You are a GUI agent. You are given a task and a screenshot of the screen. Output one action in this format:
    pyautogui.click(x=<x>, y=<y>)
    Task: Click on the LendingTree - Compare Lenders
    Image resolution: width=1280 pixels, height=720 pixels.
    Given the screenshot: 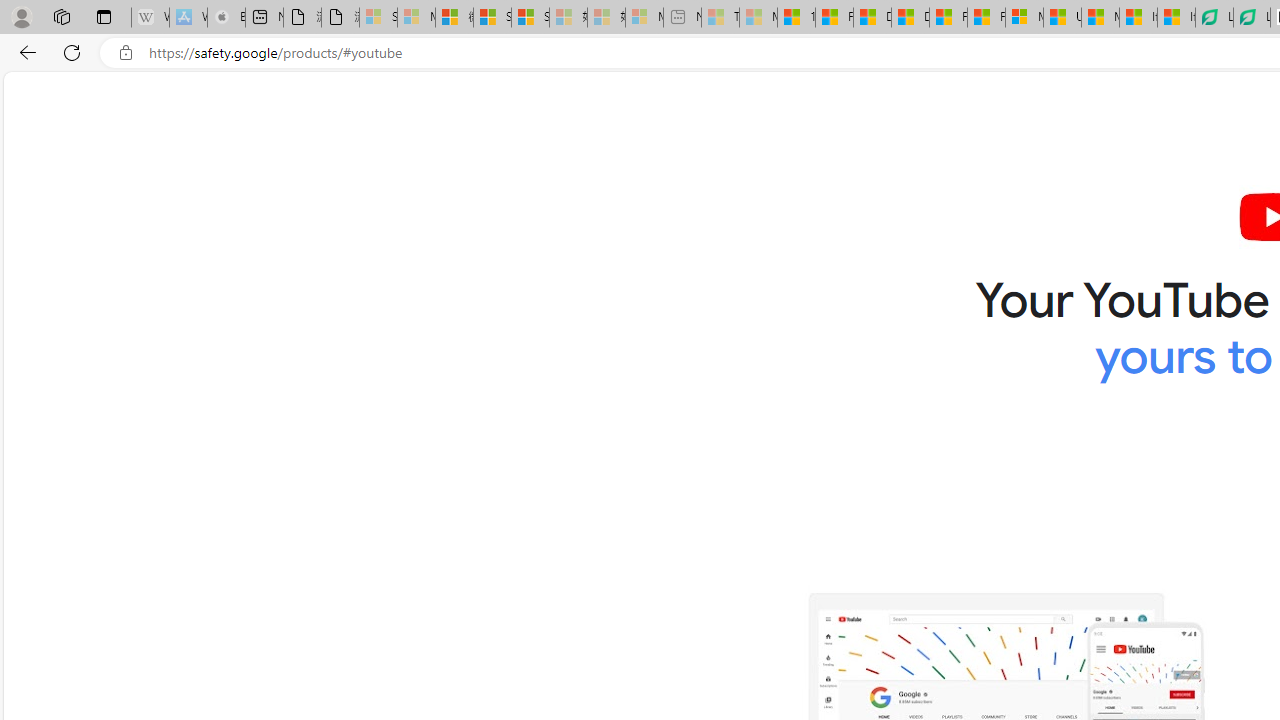 What is the action you would take?
    pyautogui.click(x=1251, y=18)
    